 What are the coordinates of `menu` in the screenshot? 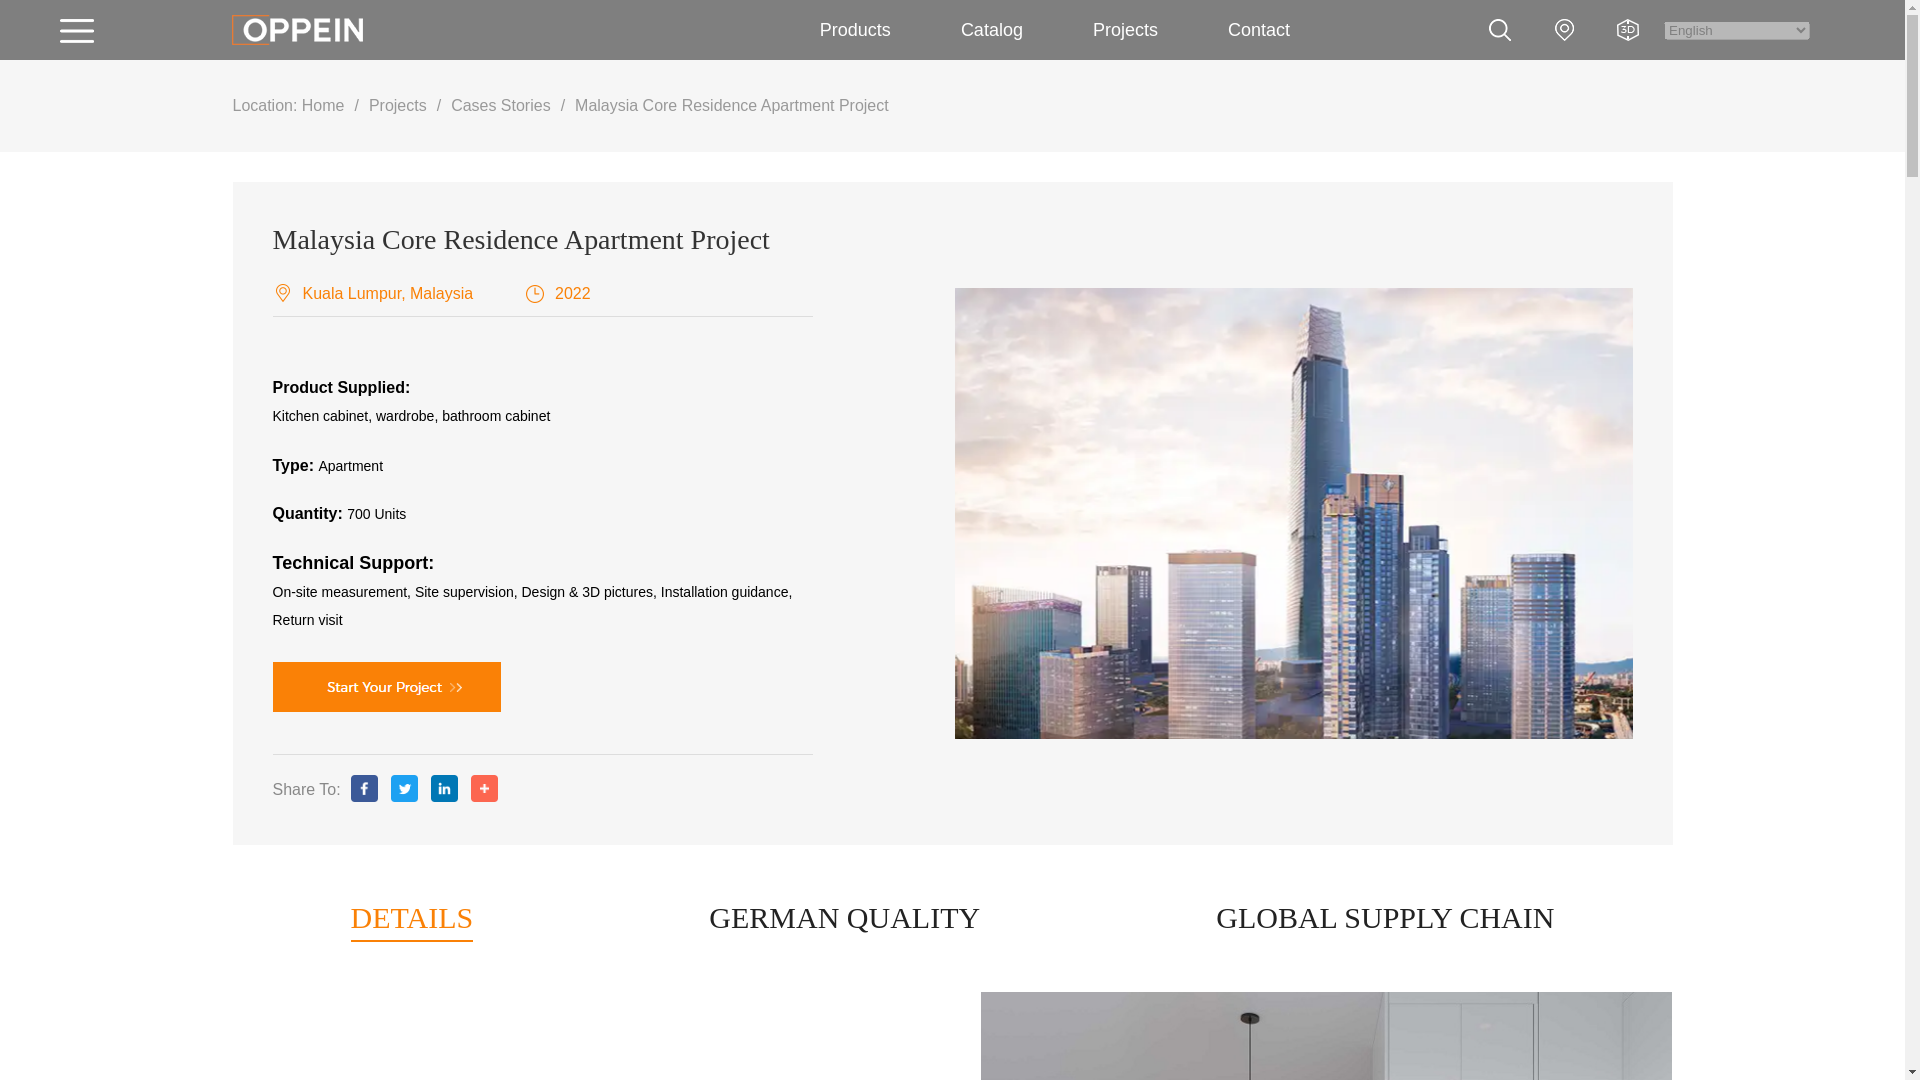 It's located at (86, 30).